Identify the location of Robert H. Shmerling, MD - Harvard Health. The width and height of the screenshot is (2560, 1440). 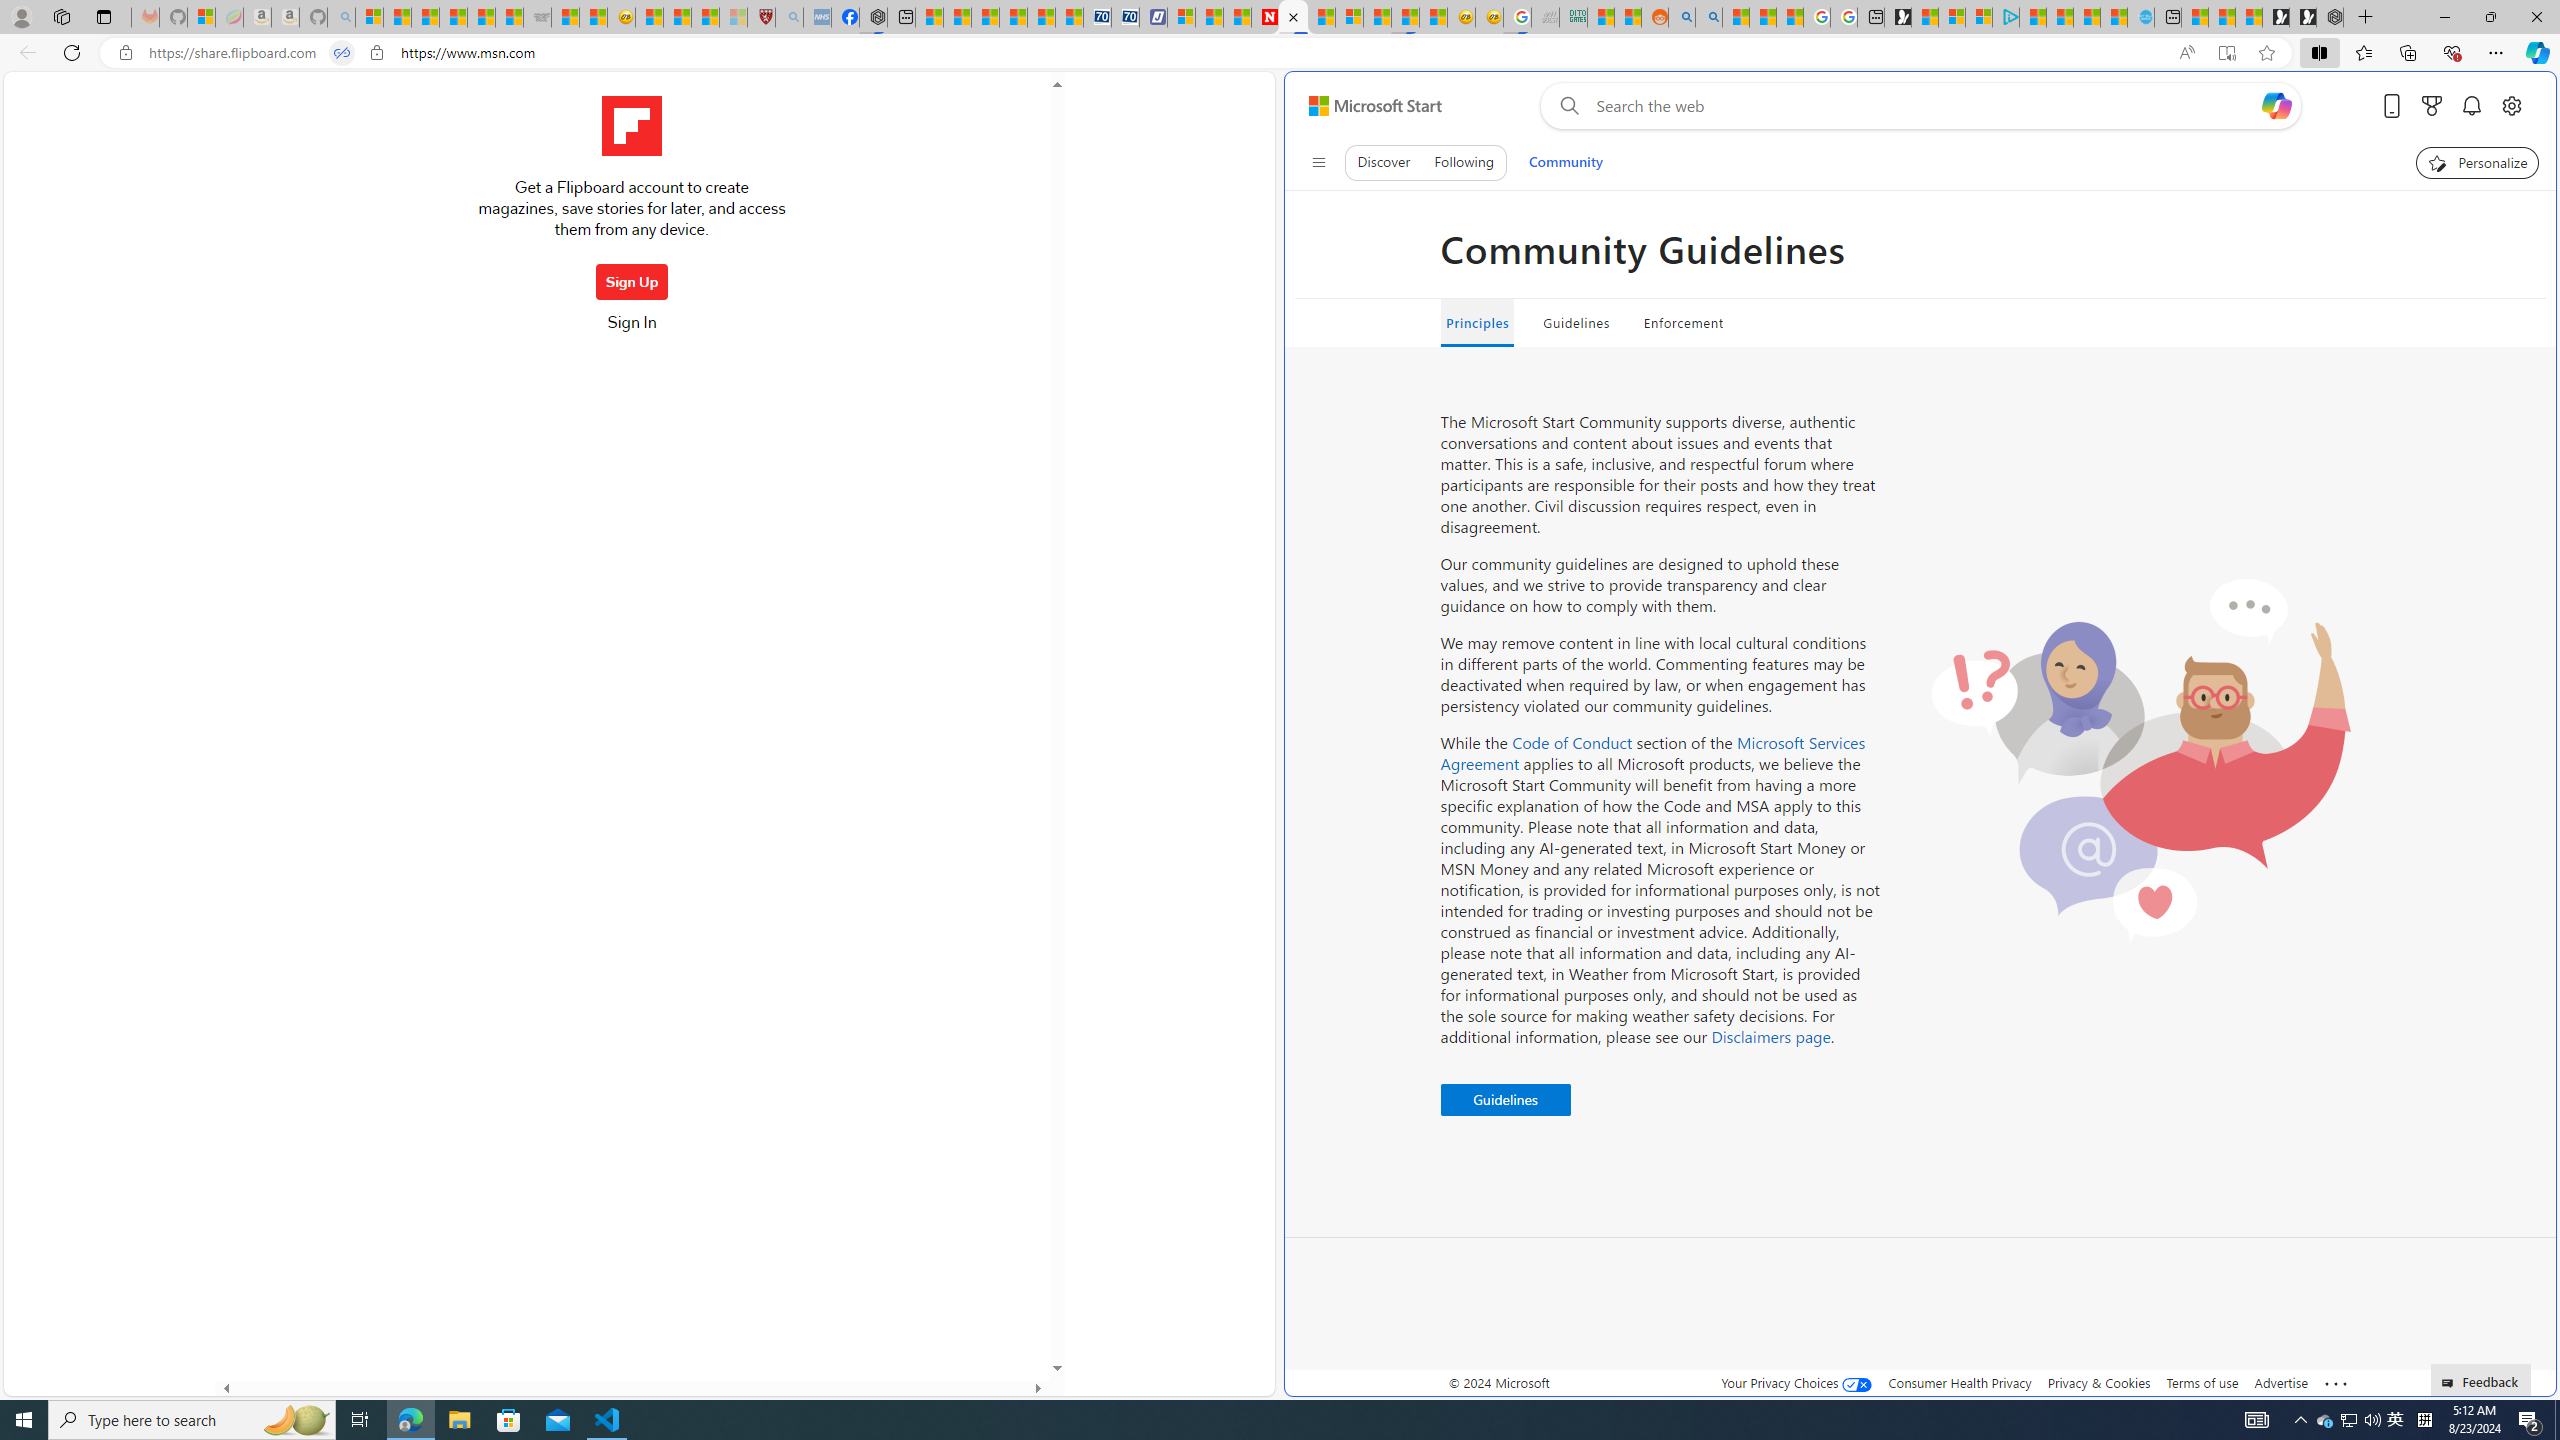
(761, 17).